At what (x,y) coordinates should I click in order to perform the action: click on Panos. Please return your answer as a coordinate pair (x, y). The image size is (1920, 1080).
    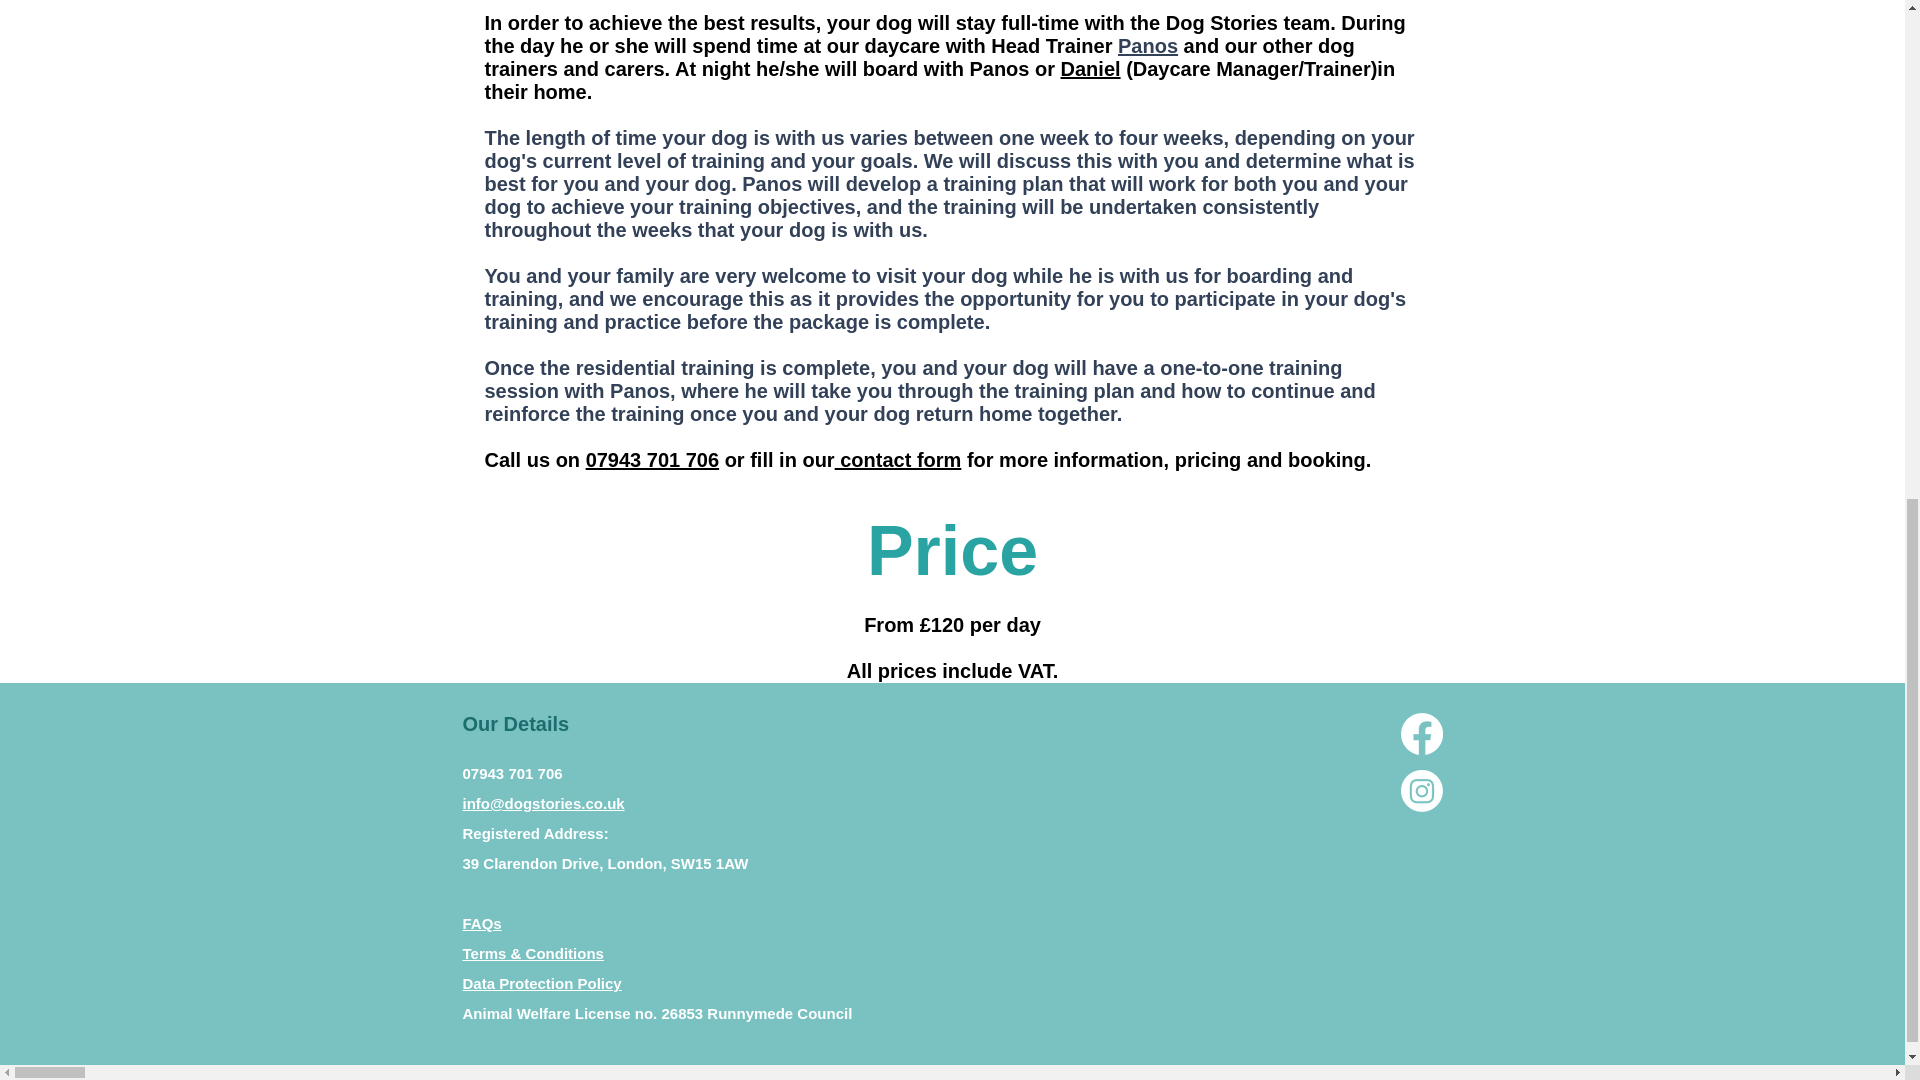
    Looking at the image, I should click on (1148, 46).